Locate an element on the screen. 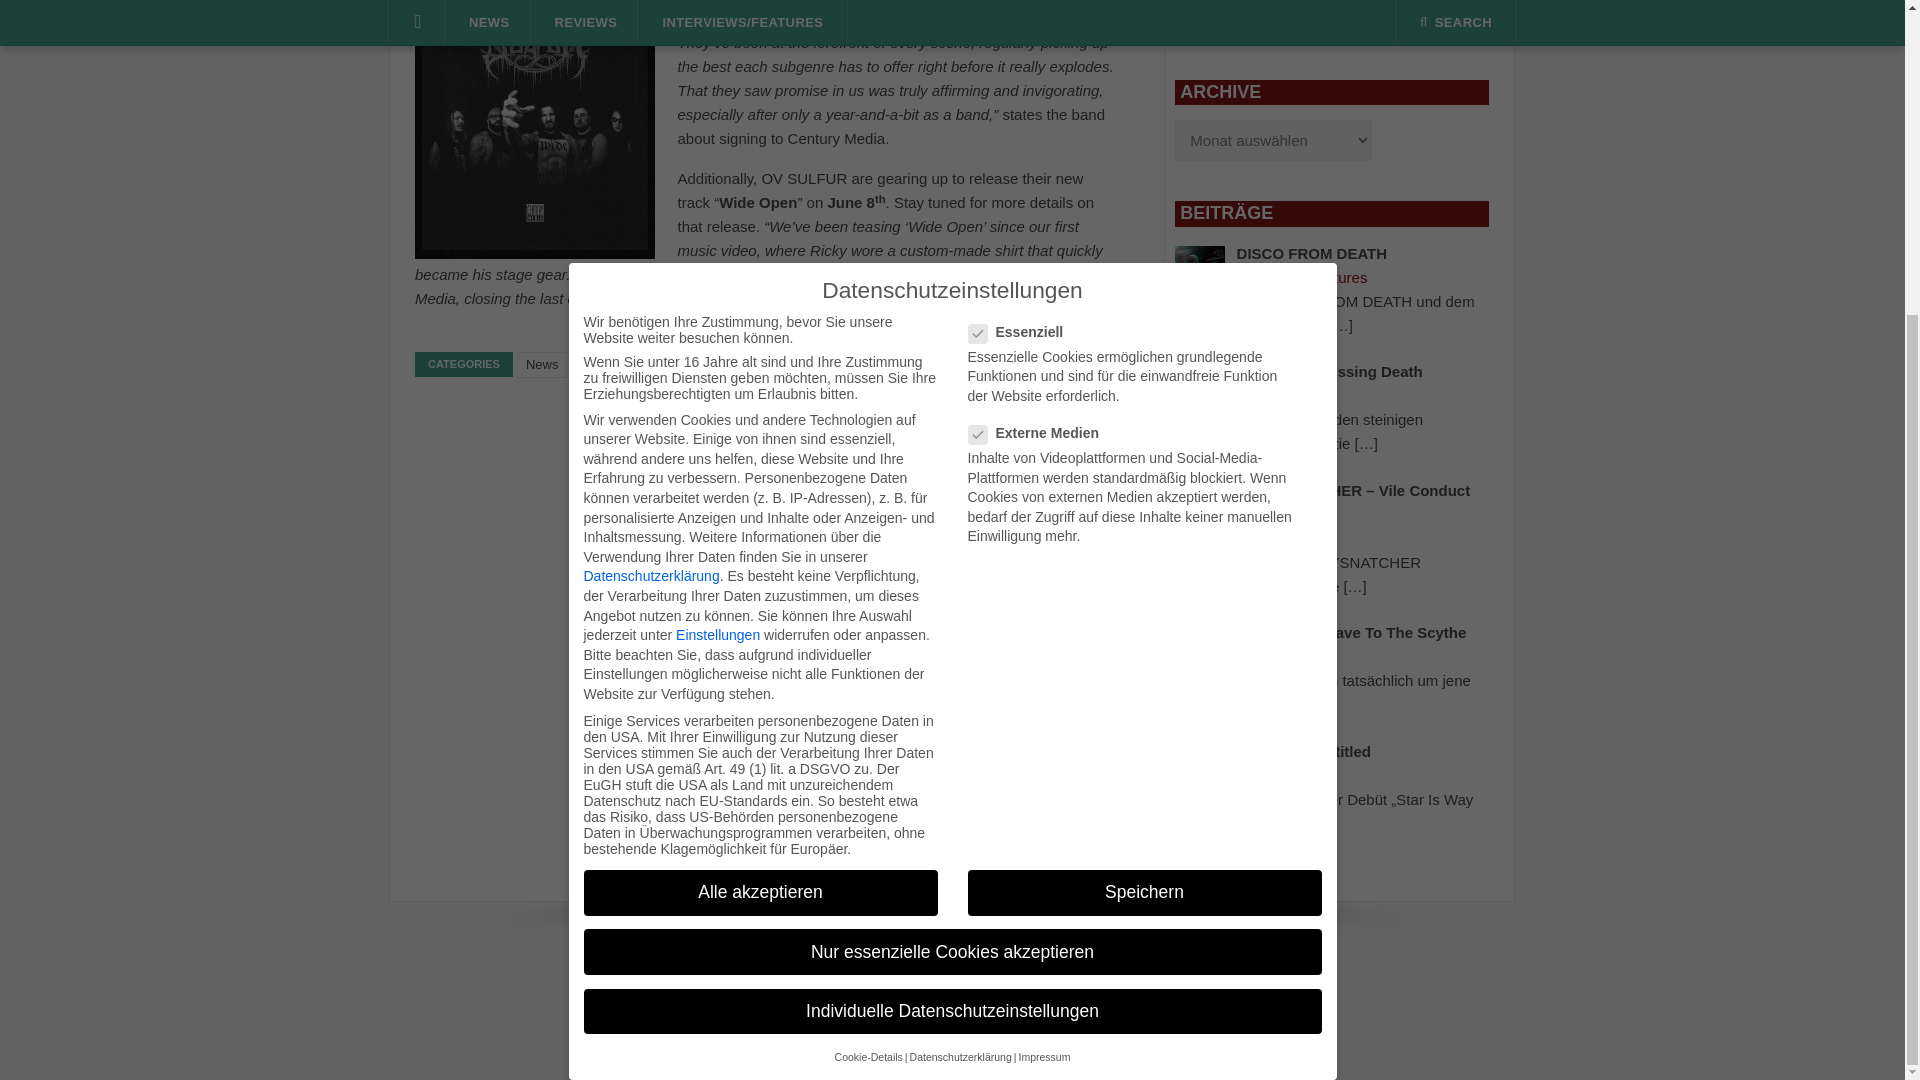 The height and width of the screenshot is (1080, 1920). Individuelle Datenschutzeinstellungen is located at coordinates (952, 580).